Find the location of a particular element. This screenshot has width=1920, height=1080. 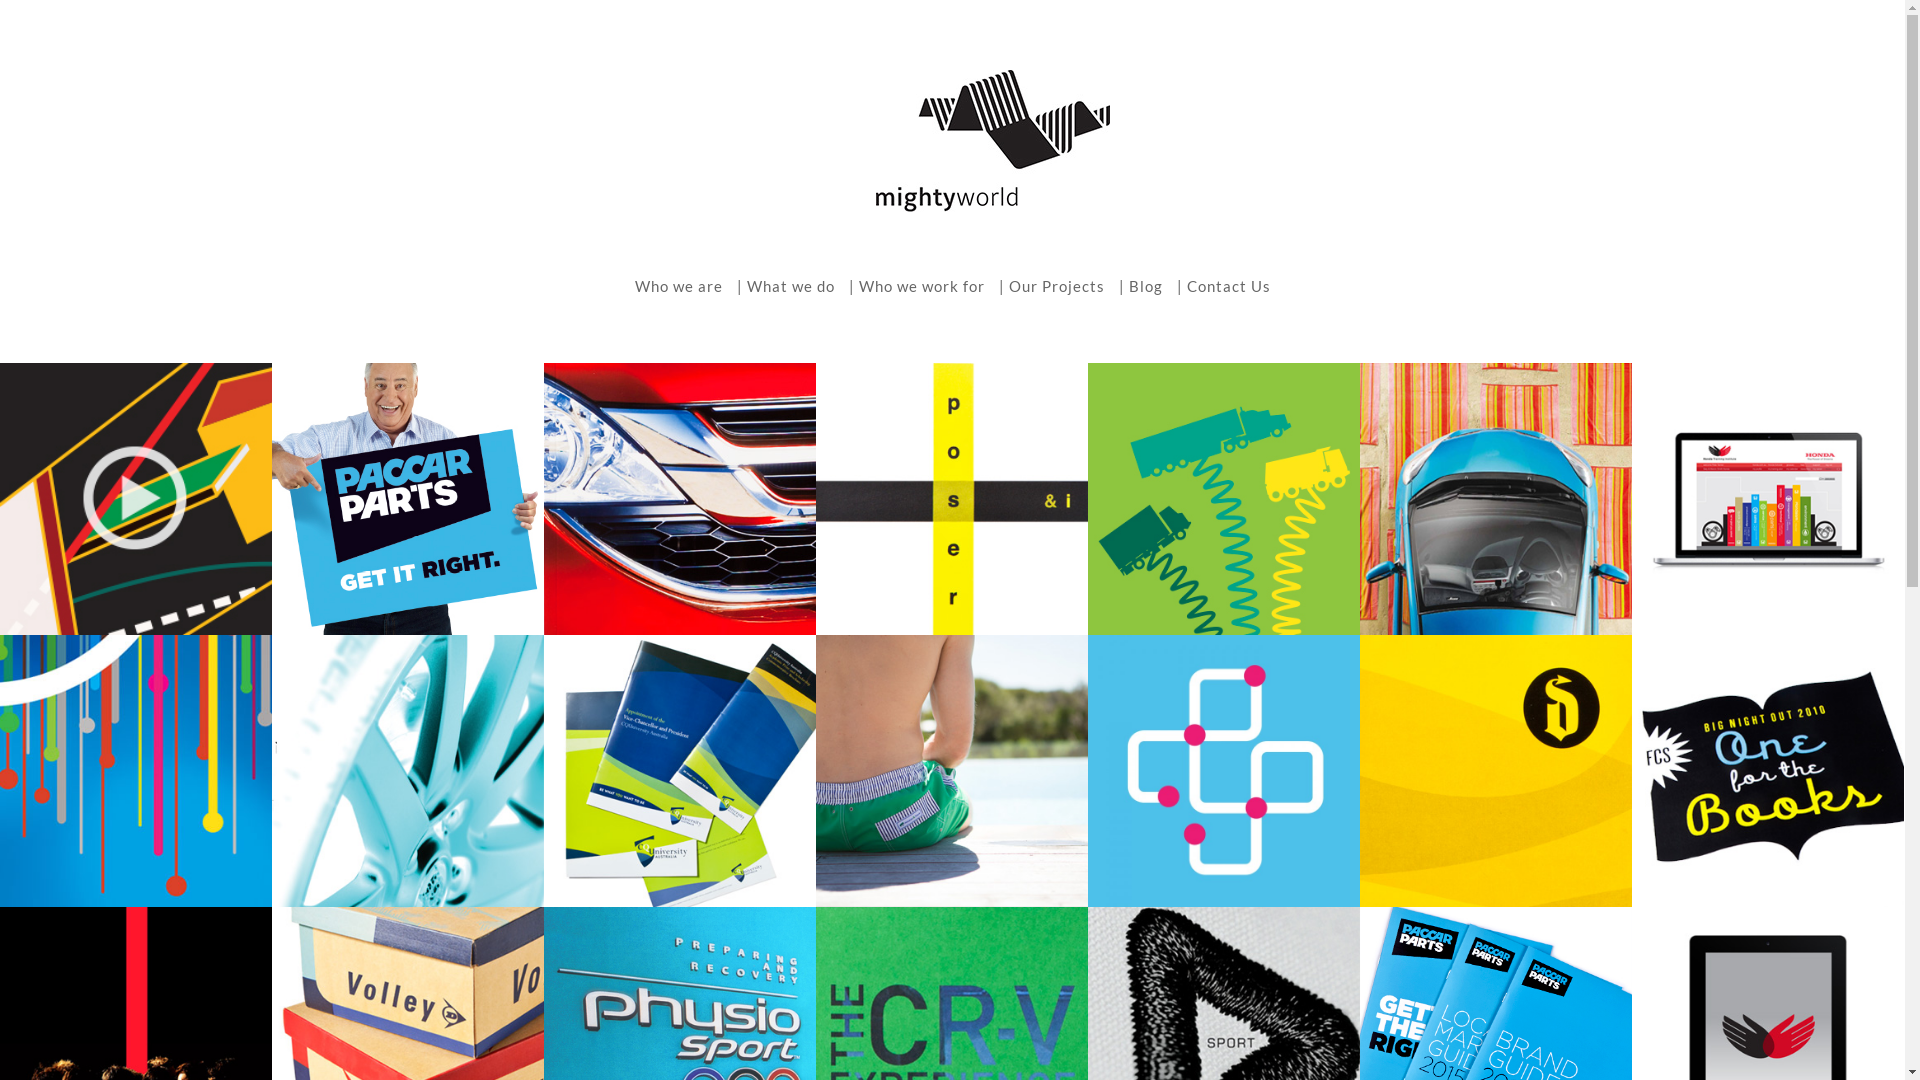

PACCAR Parts Launch Campaign is located at coordinates (408, 498).